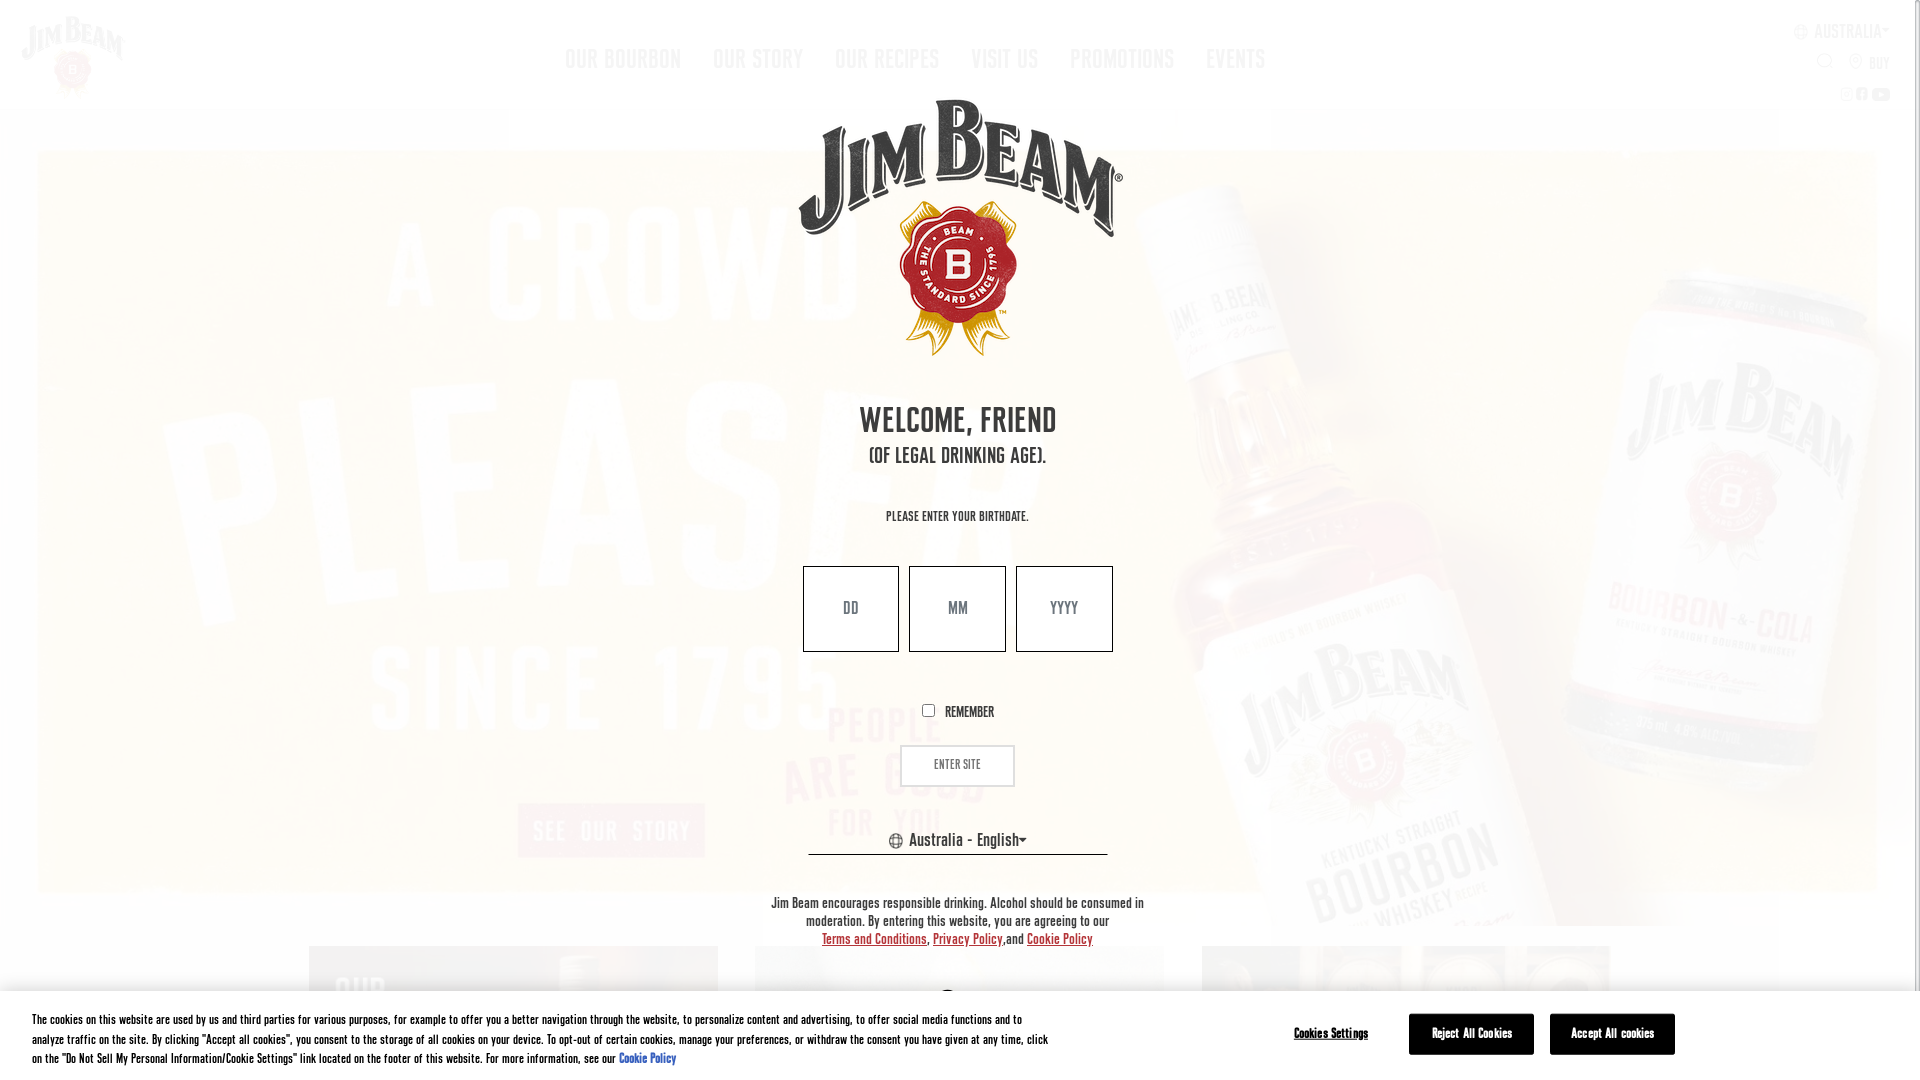 The image size is (1920, 1080). I want to click on  AUSTRALIA, so click(1842, 32).